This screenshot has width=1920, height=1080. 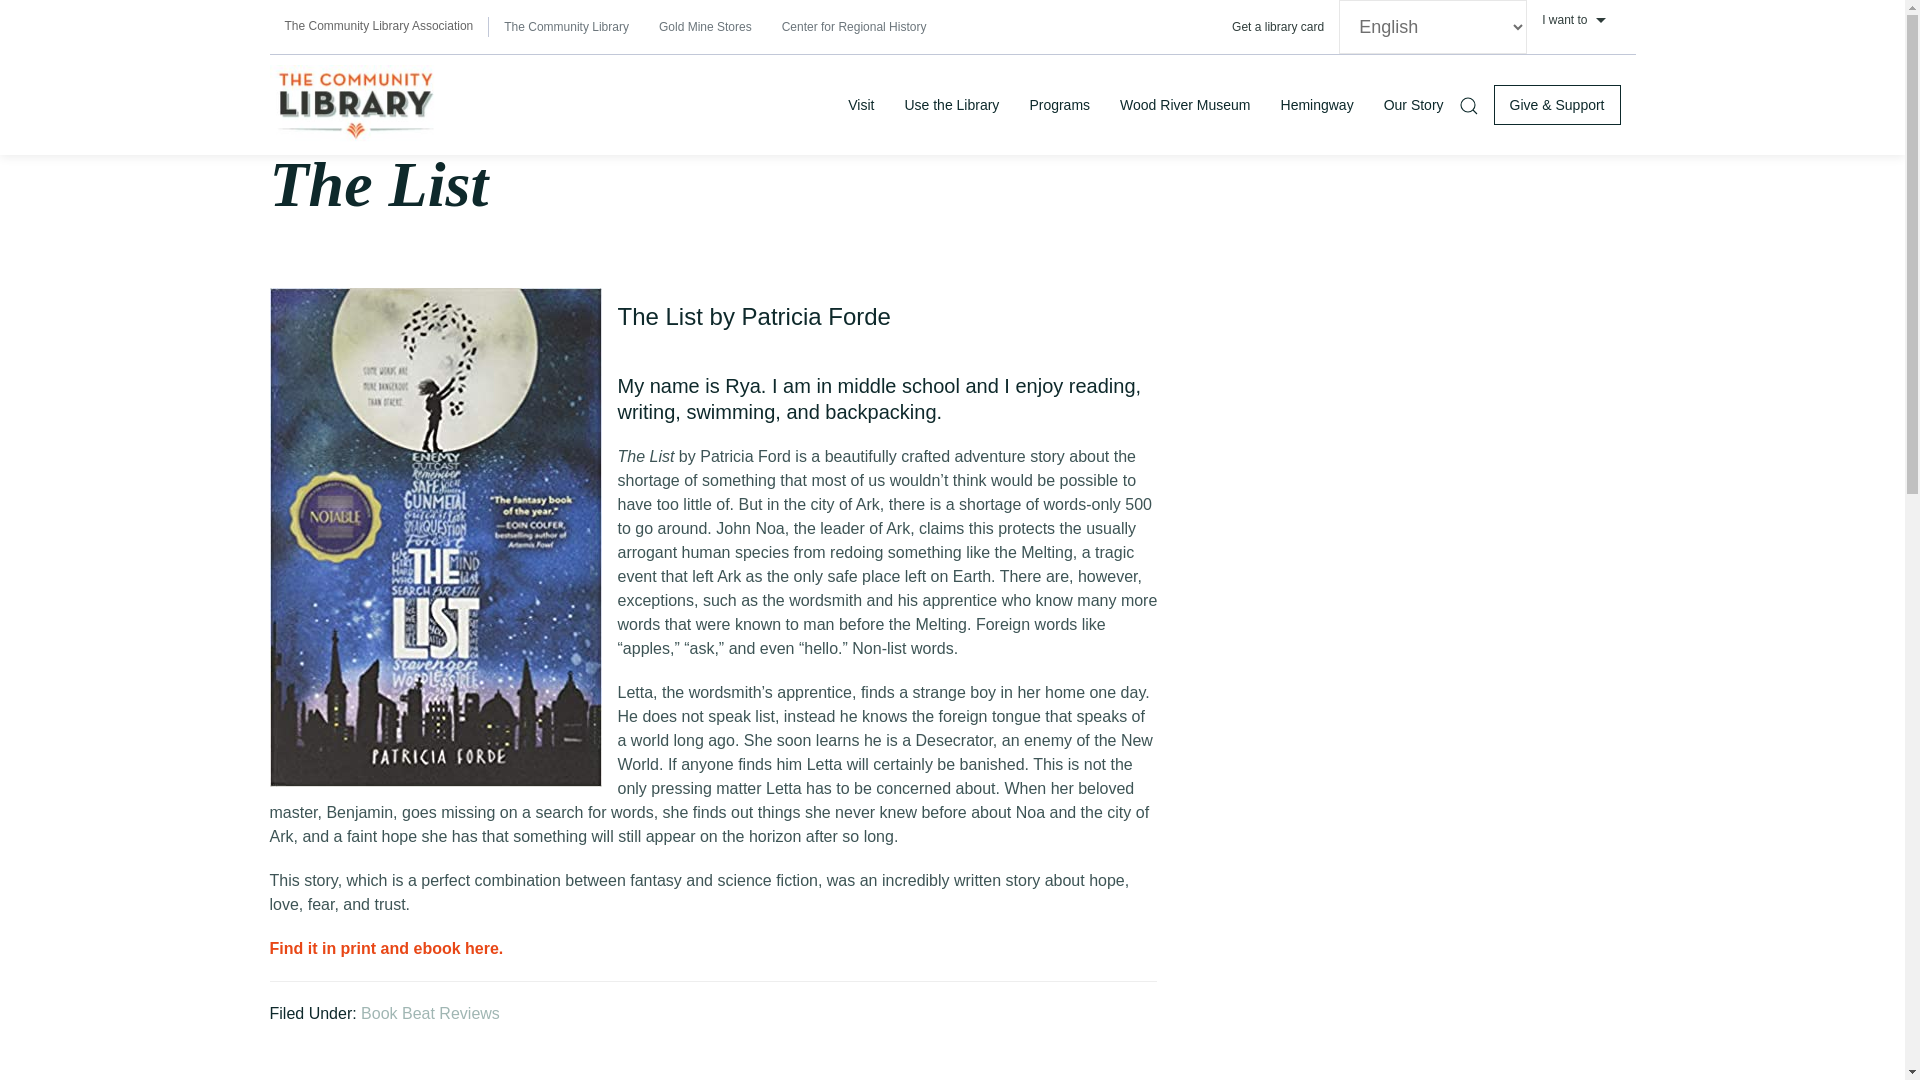 What do you see at coordinates (950, 104) in the screenshot?
I see `Use the Library` at bounding box center [950, 104].